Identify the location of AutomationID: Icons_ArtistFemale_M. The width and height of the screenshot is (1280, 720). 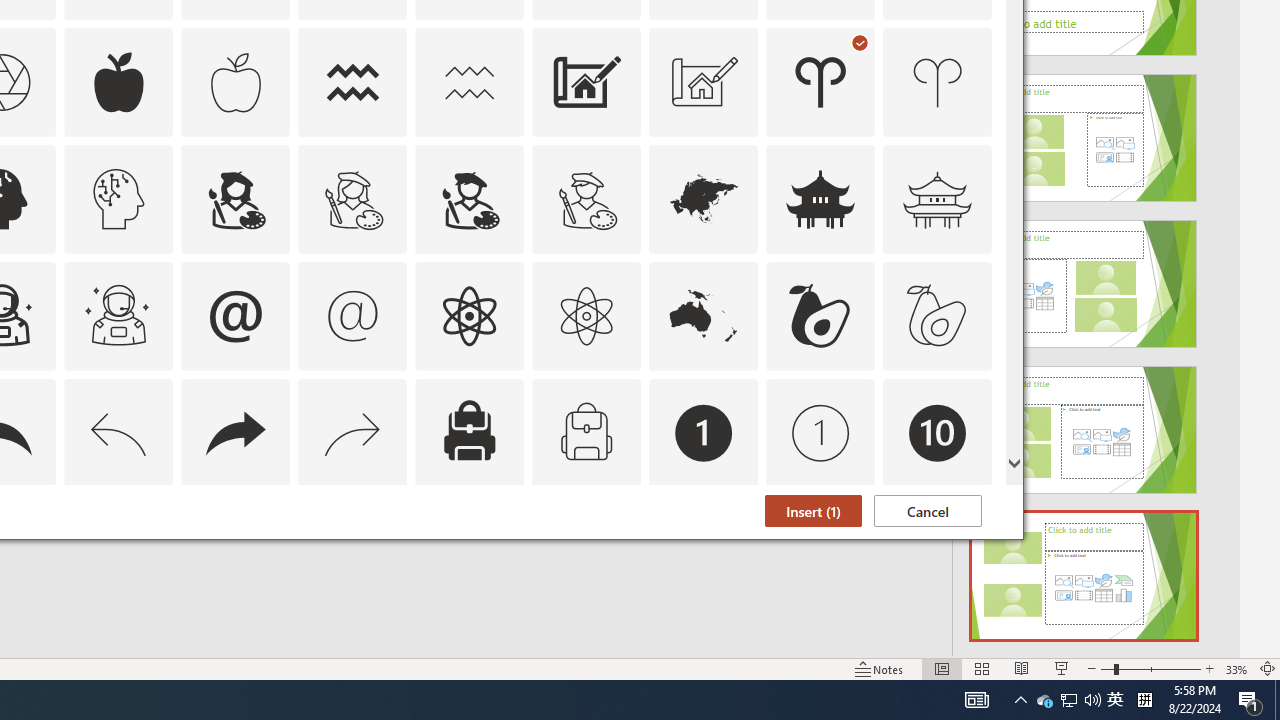
(353, 198).